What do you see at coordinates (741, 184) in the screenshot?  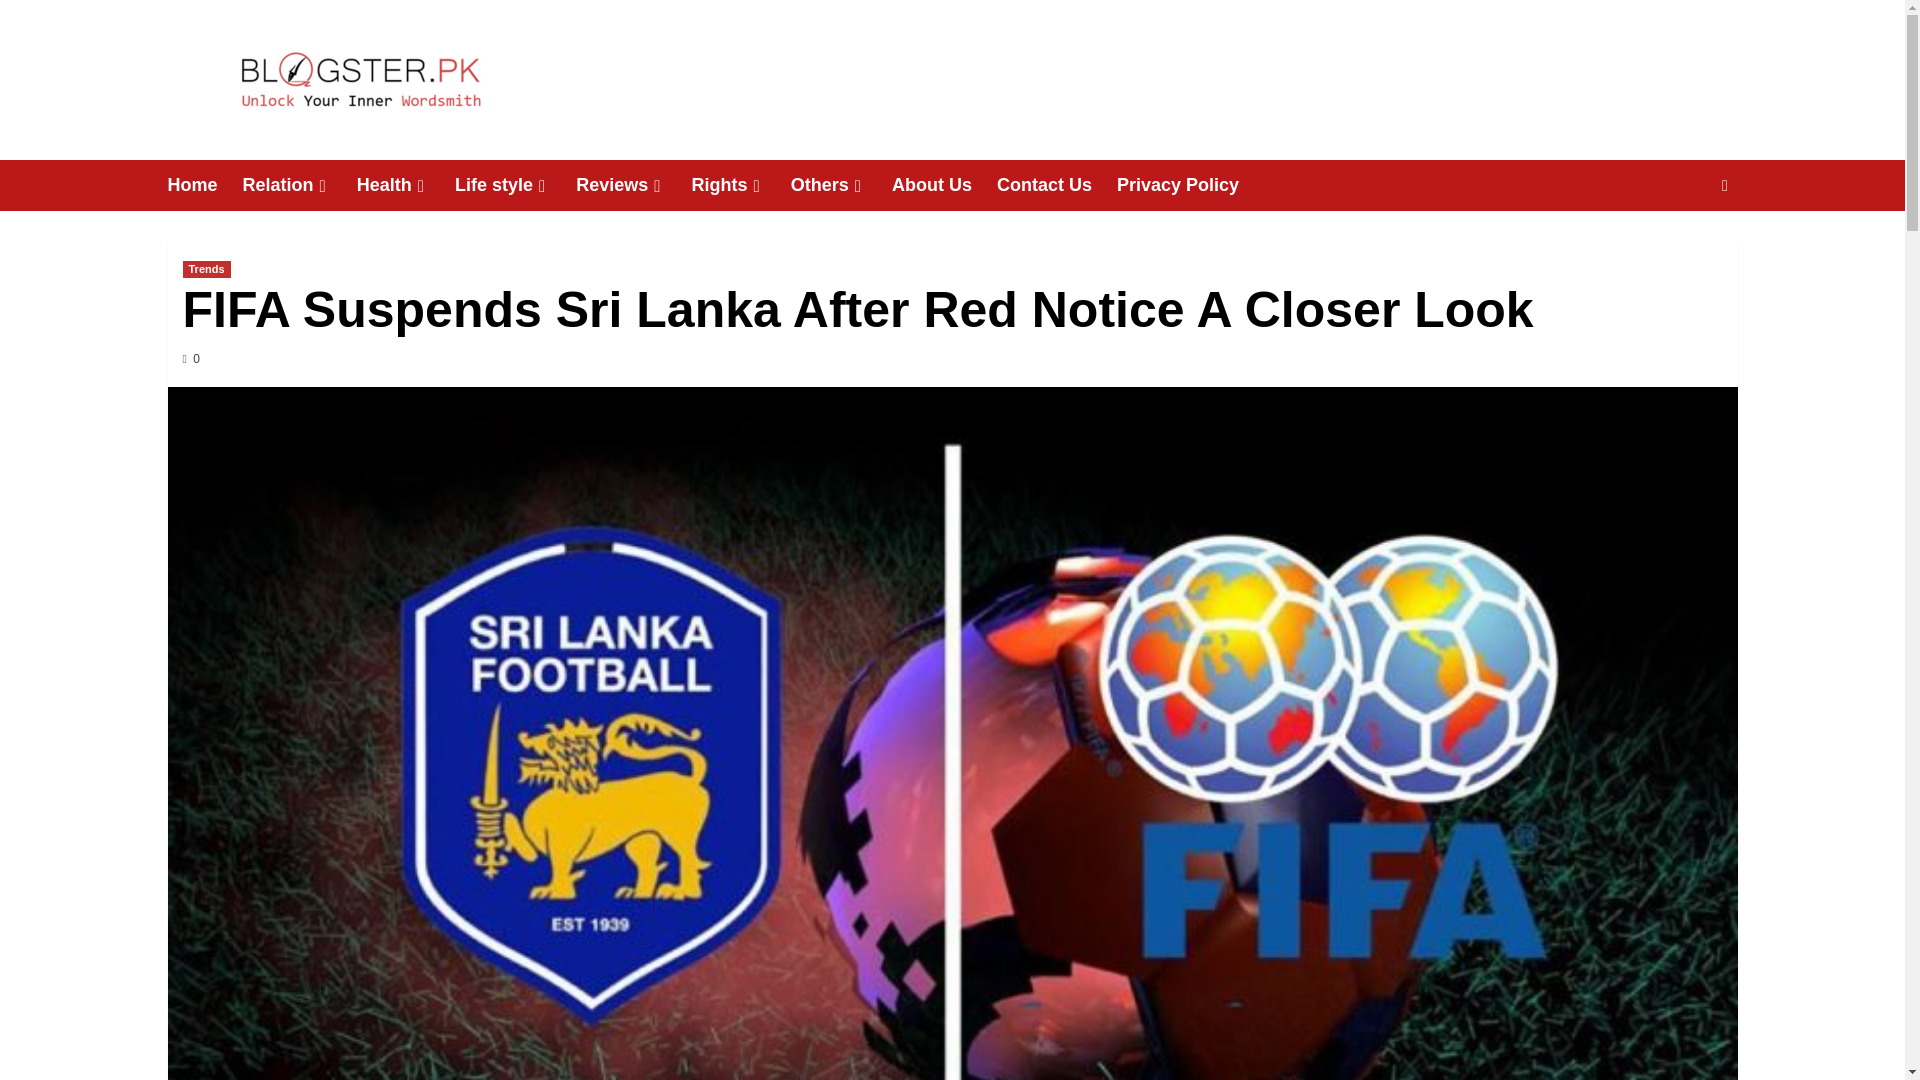 I see `Rights` at bounding box center [741, 184].